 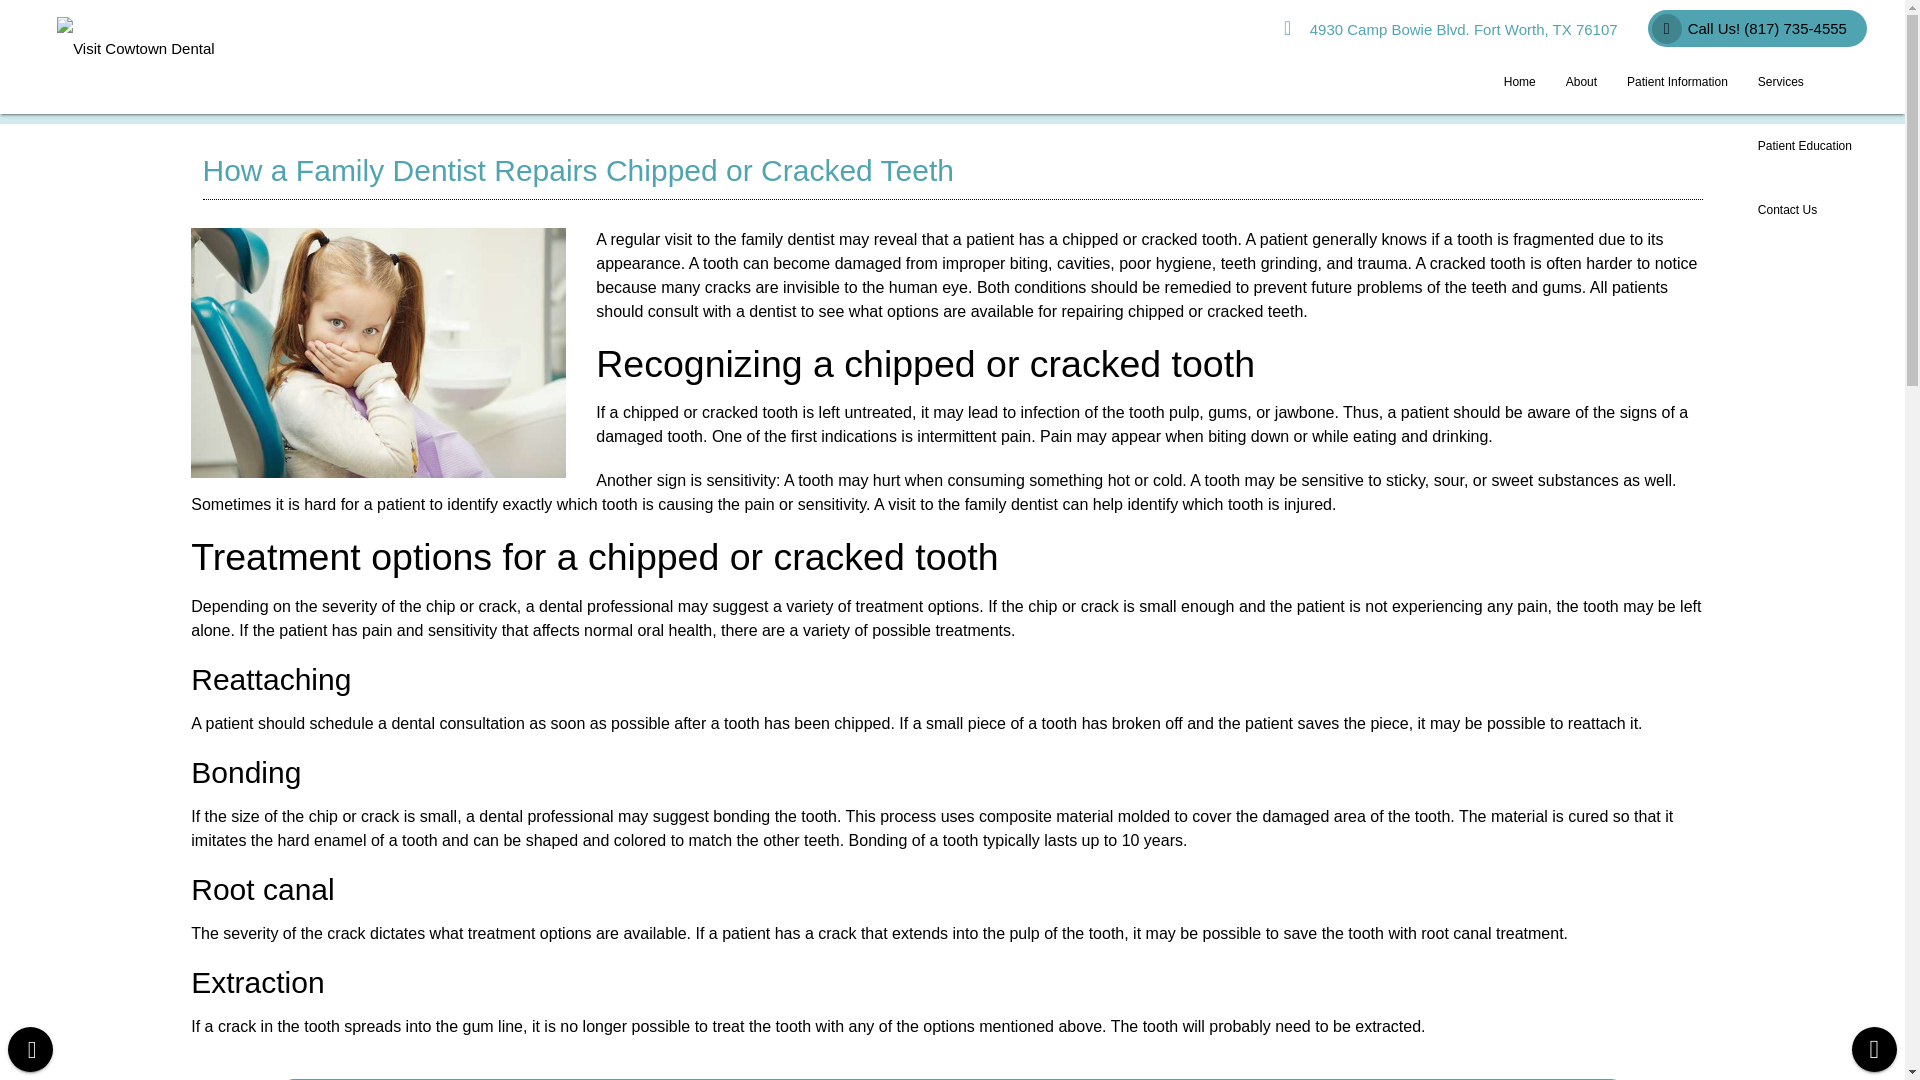 I want to click on Directions to Cowtown Dental, so click(x=1450, y=29).